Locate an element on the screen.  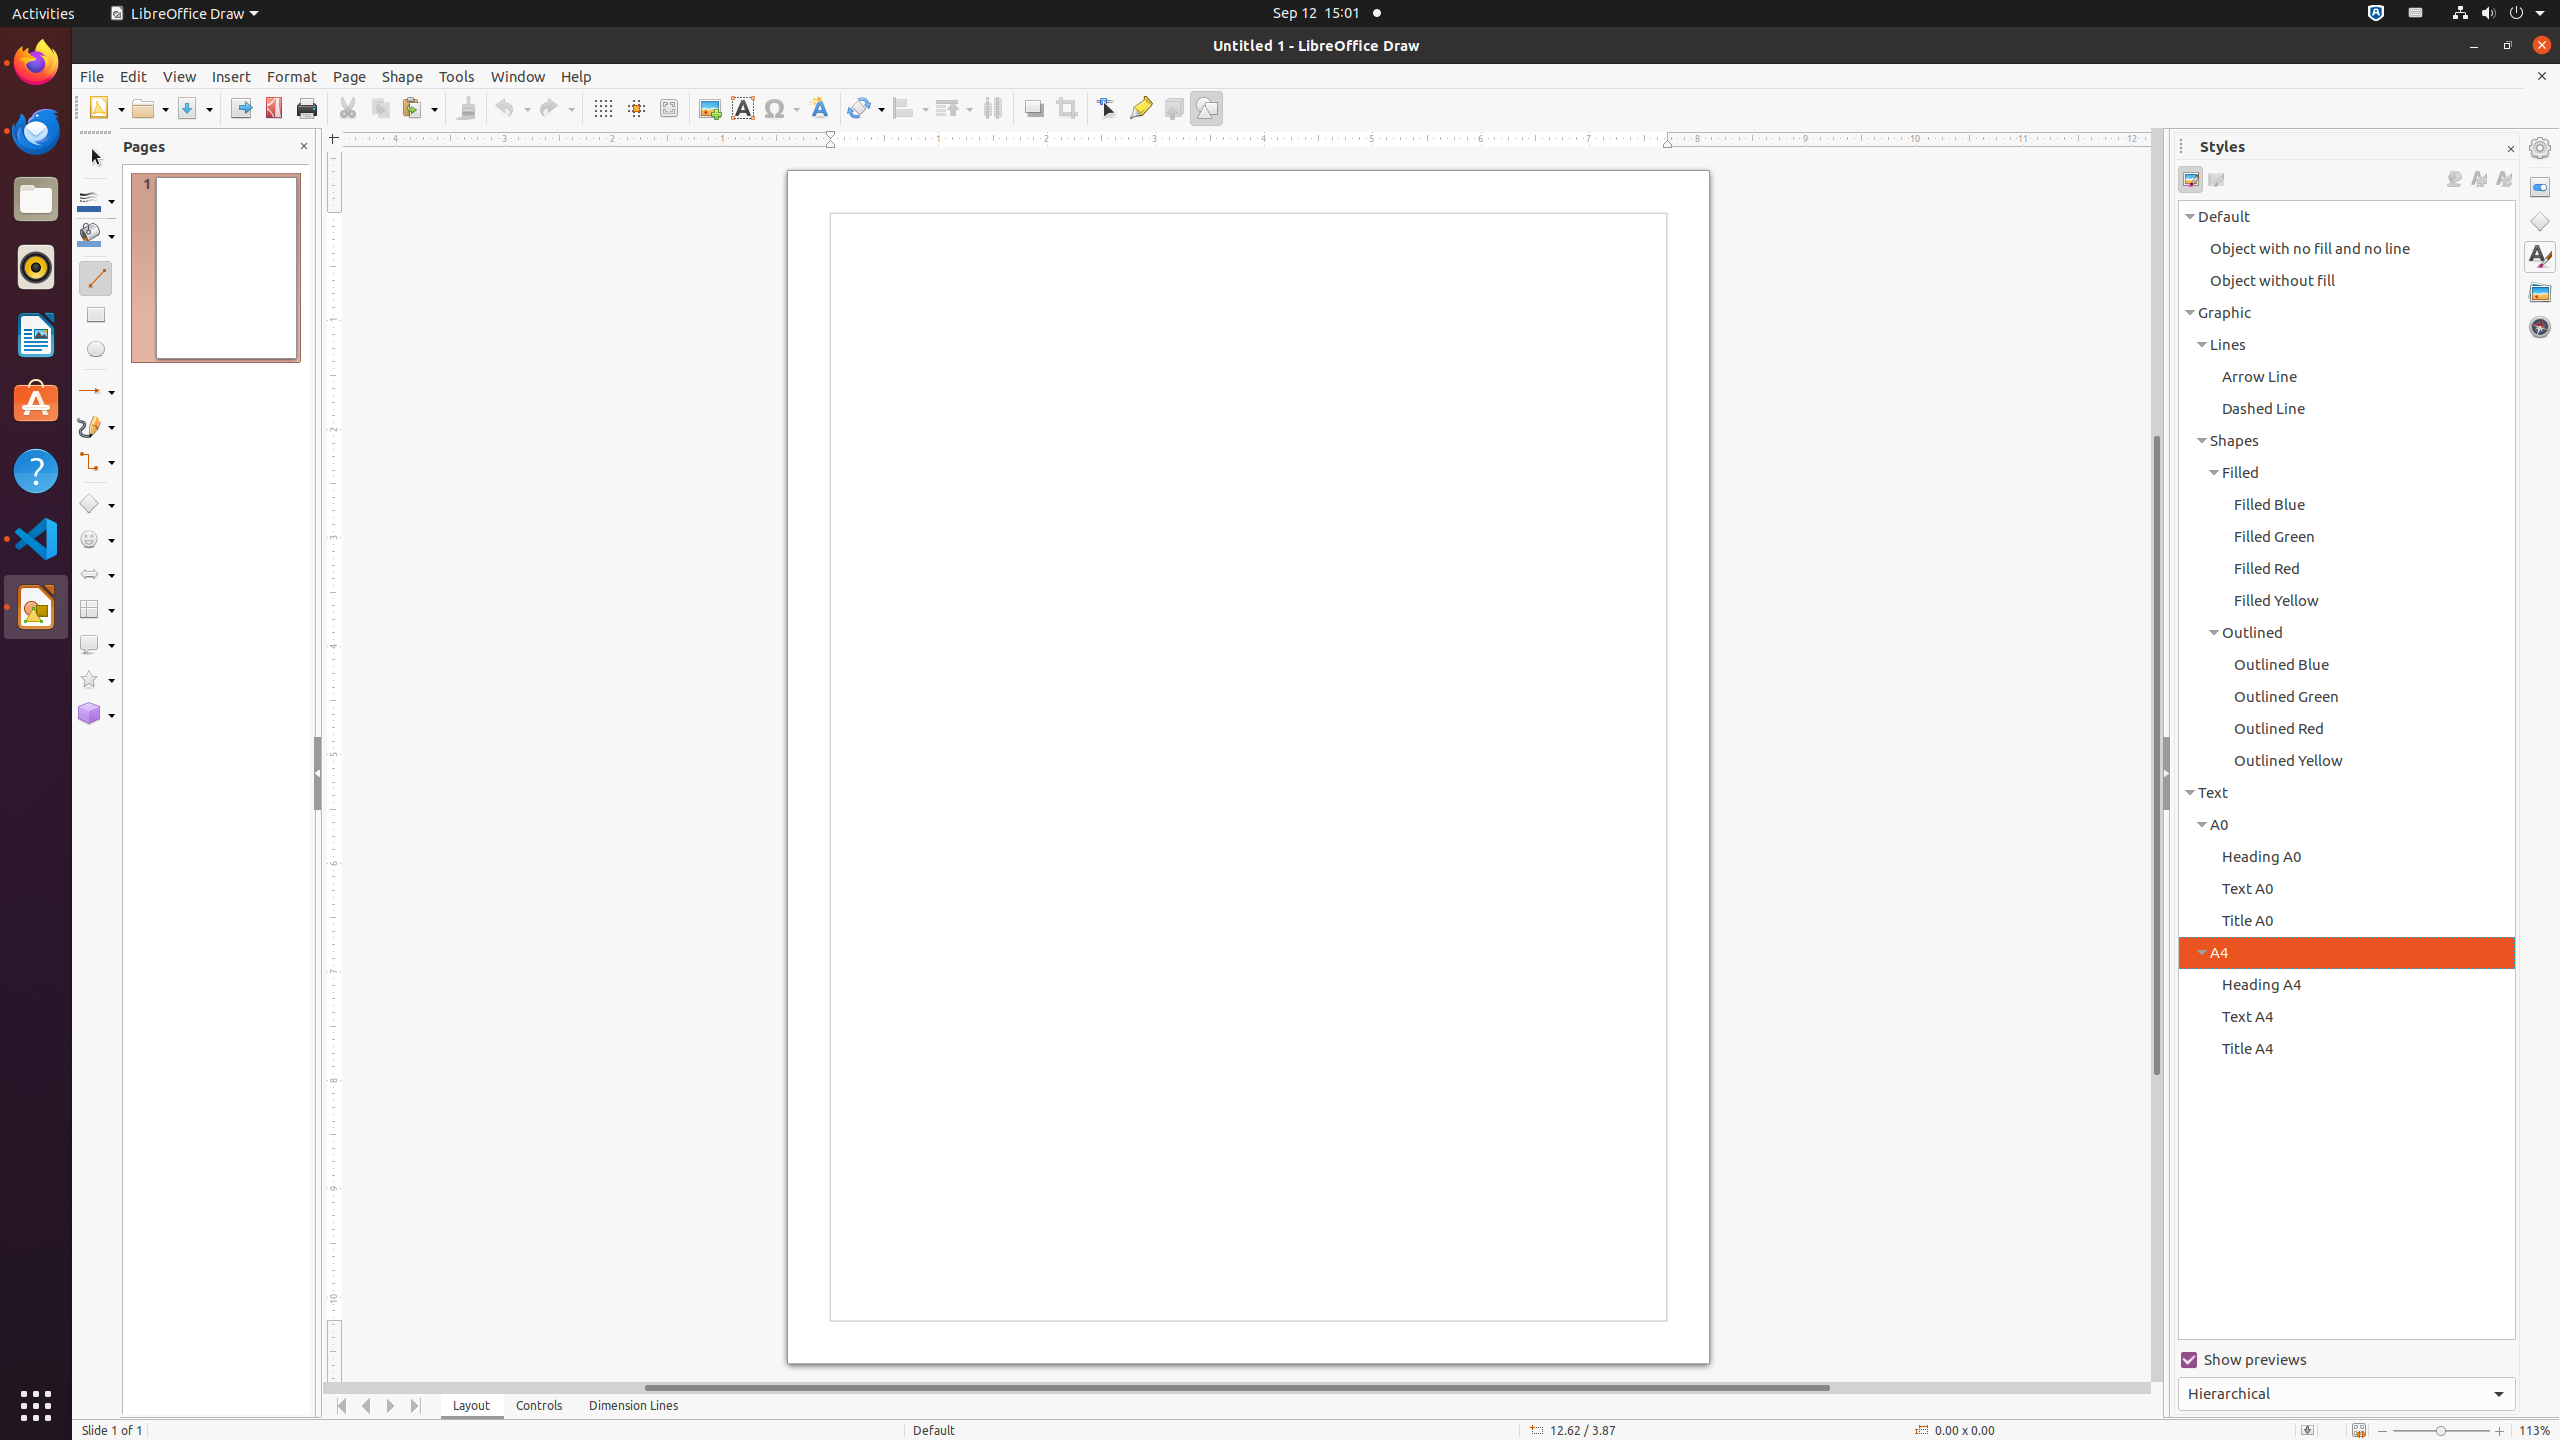
File is located at coordinates (92, 76).